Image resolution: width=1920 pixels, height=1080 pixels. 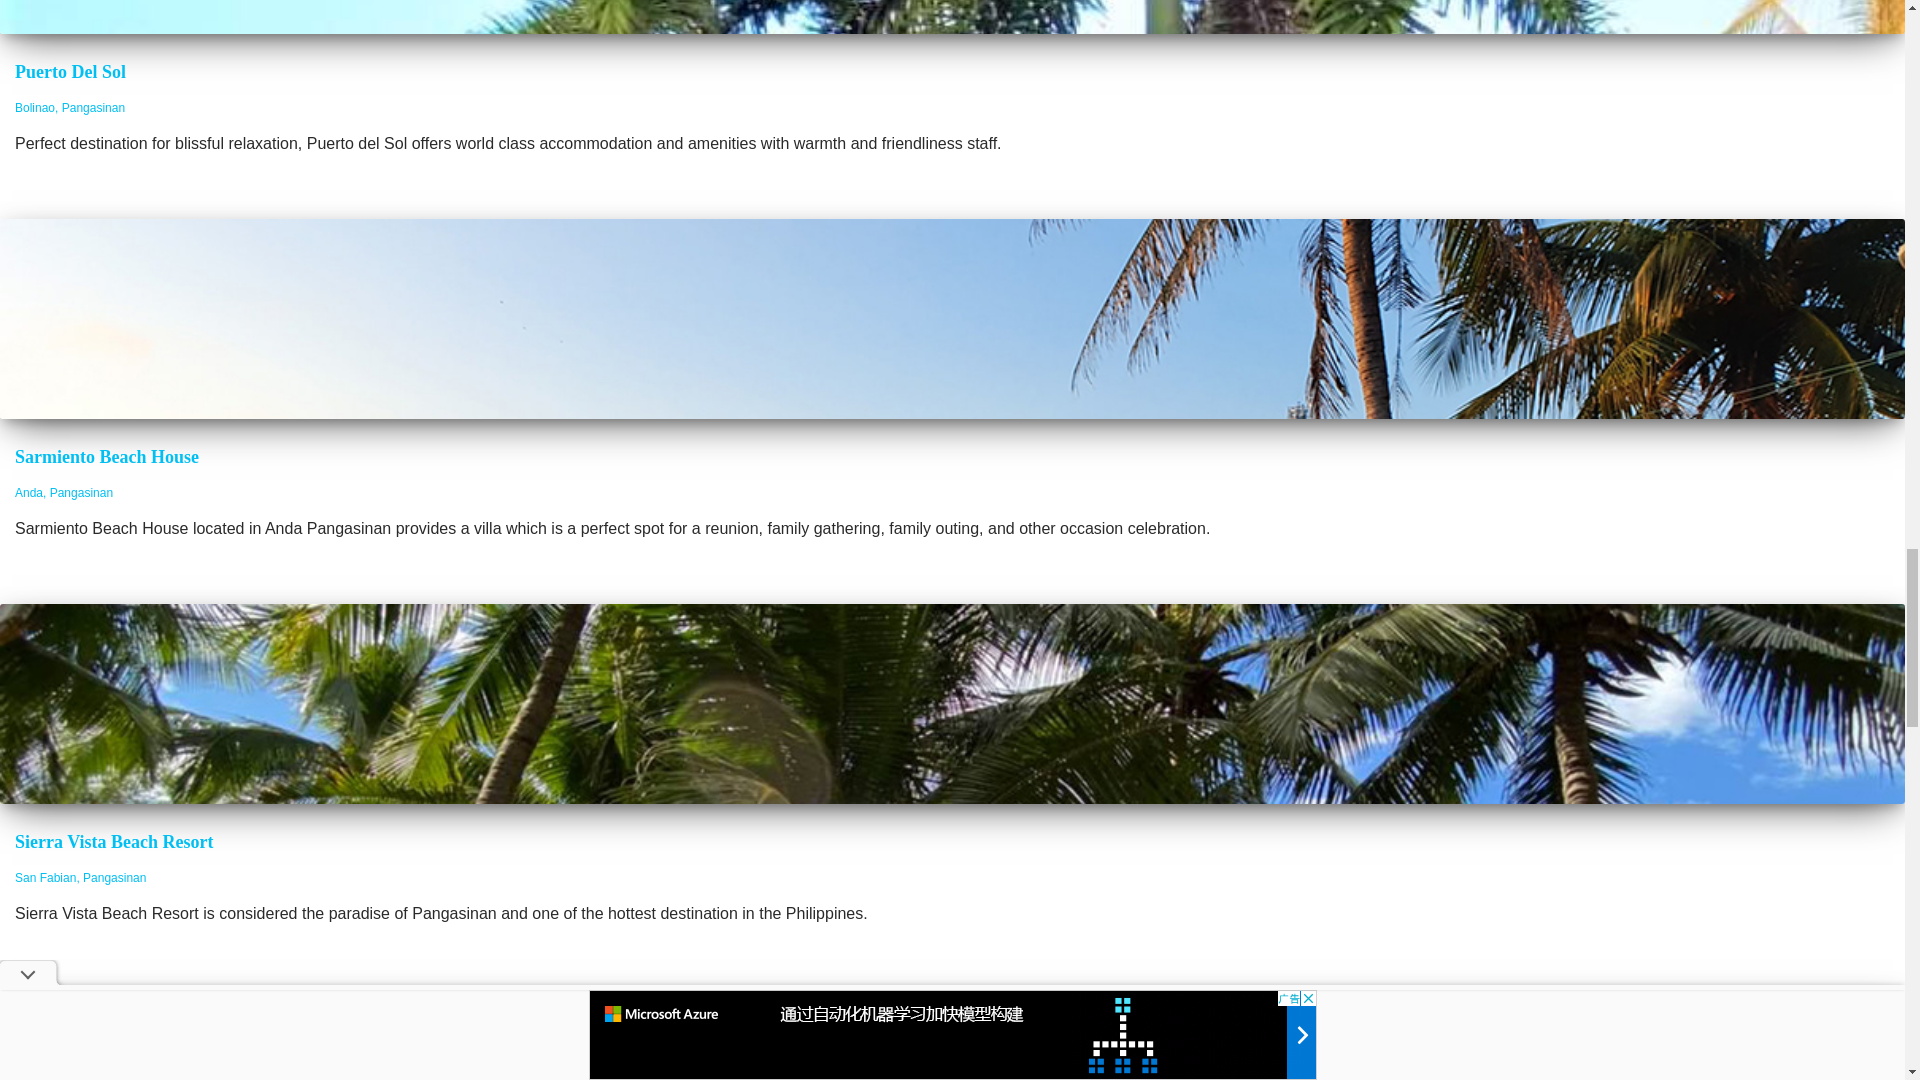 What do you see at coordinates (80, 877) in the screenshot?
I see `San Fabian, Pangasinan` at bounding box center [80, 877].